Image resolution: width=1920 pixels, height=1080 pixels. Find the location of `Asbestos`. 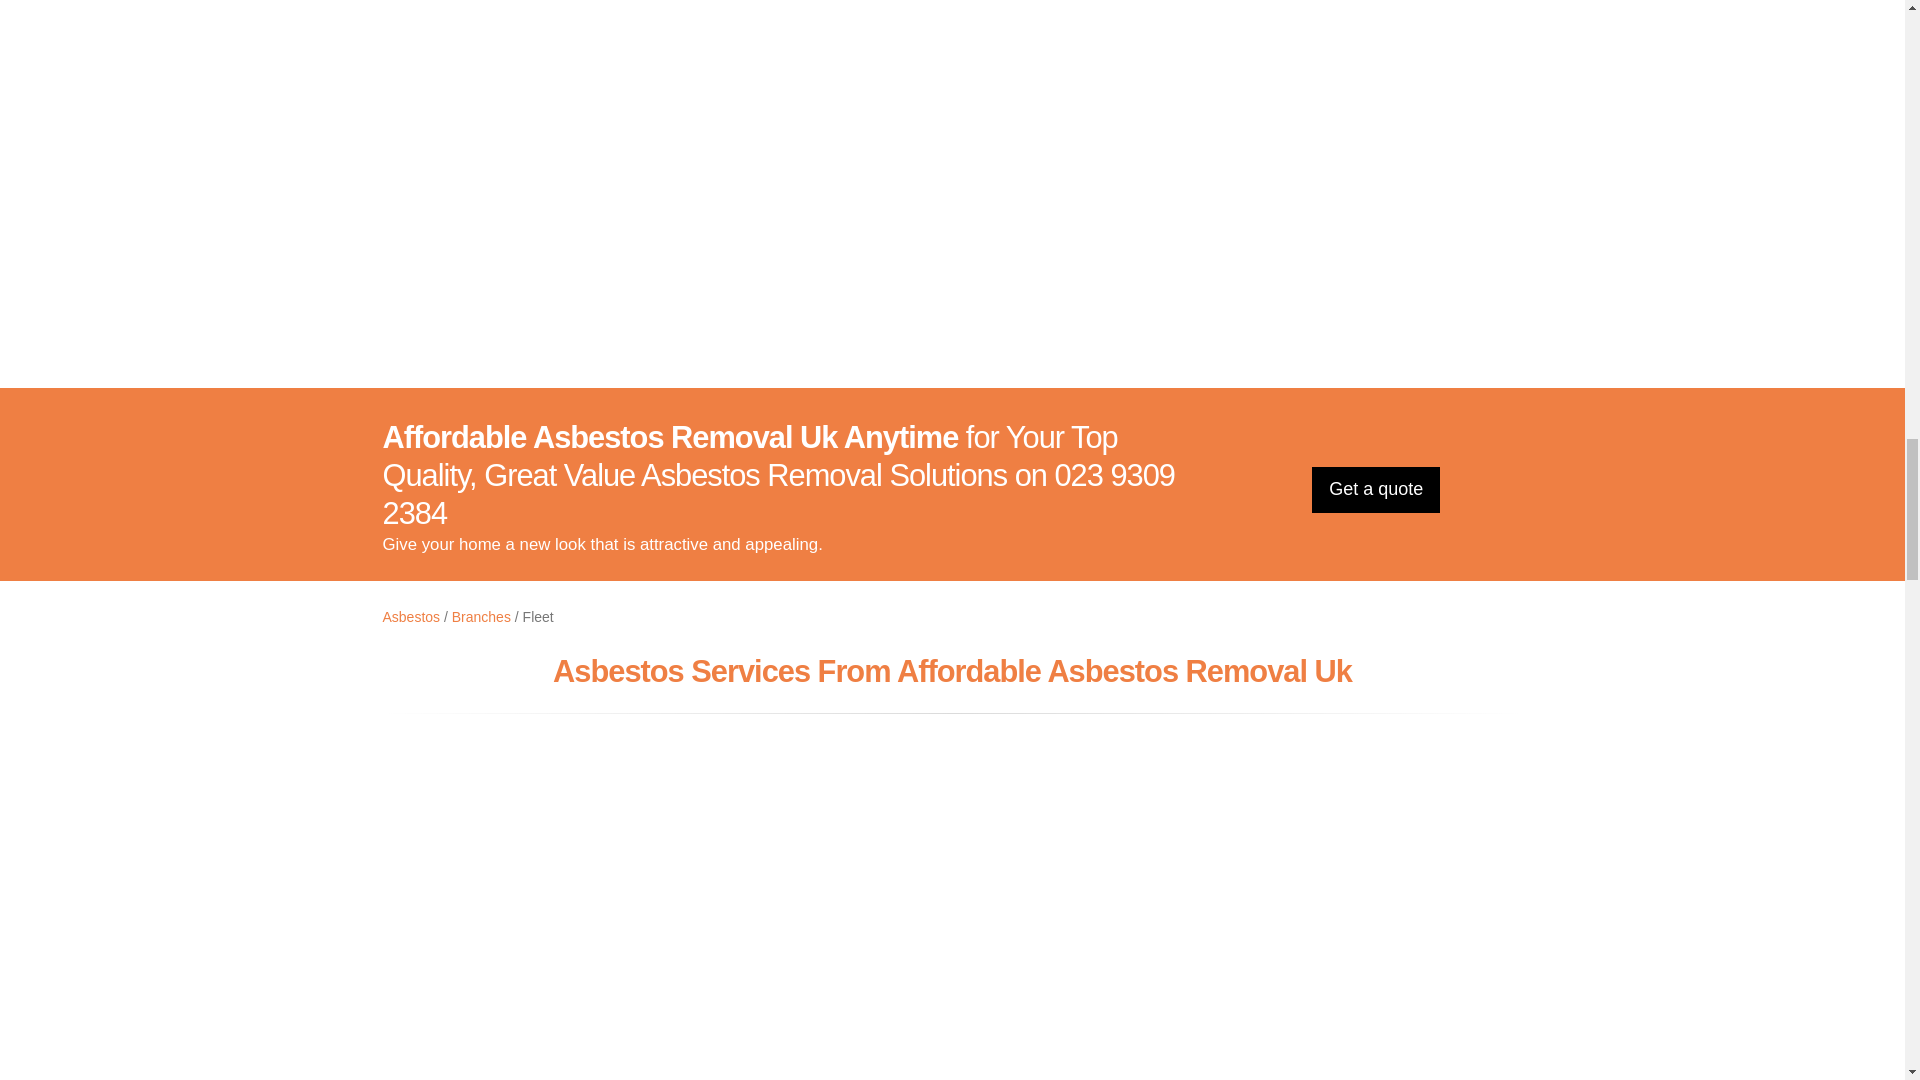

Asbestos is located at coordinates (410, 617).